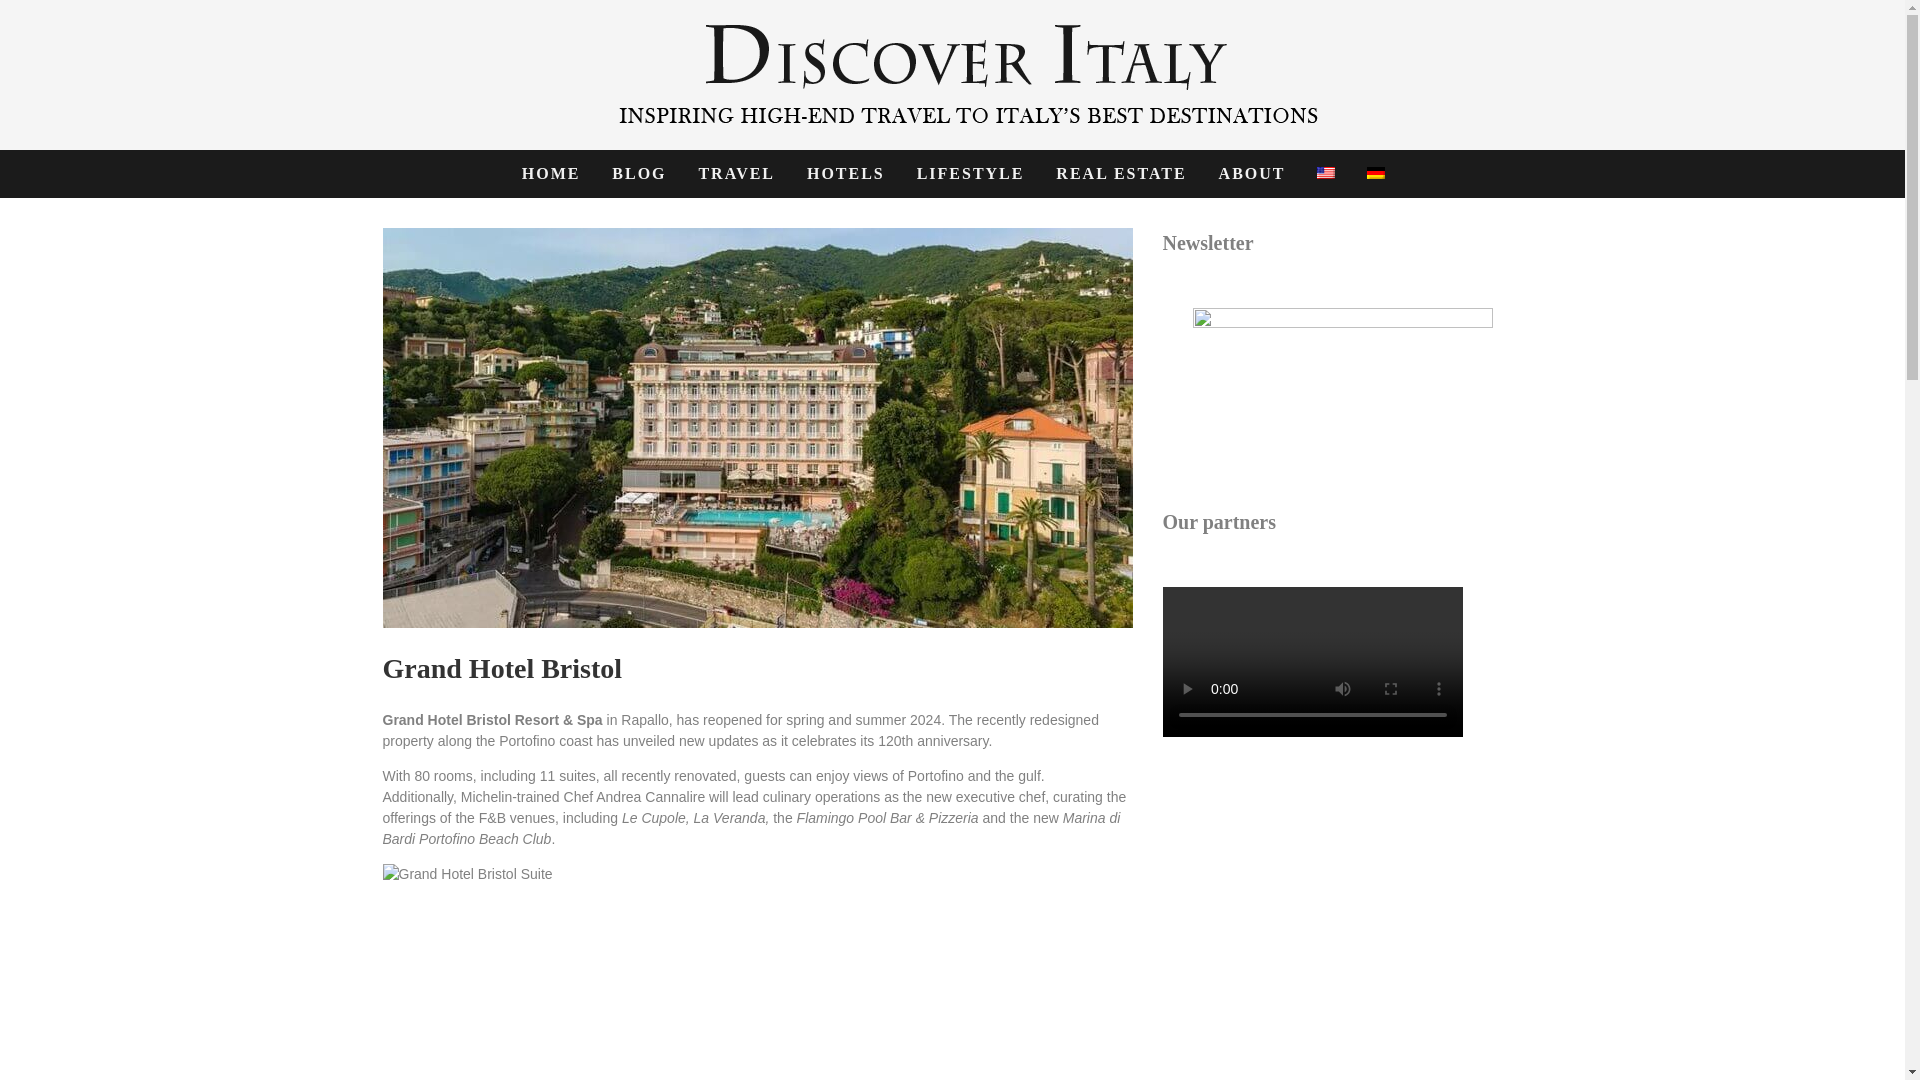 Image resolution: width=1920 pixels, height=1080 pixels. Describe the element at coordinates (971, 174) in the screenshot. I see `LIFESTYLE` at that location.